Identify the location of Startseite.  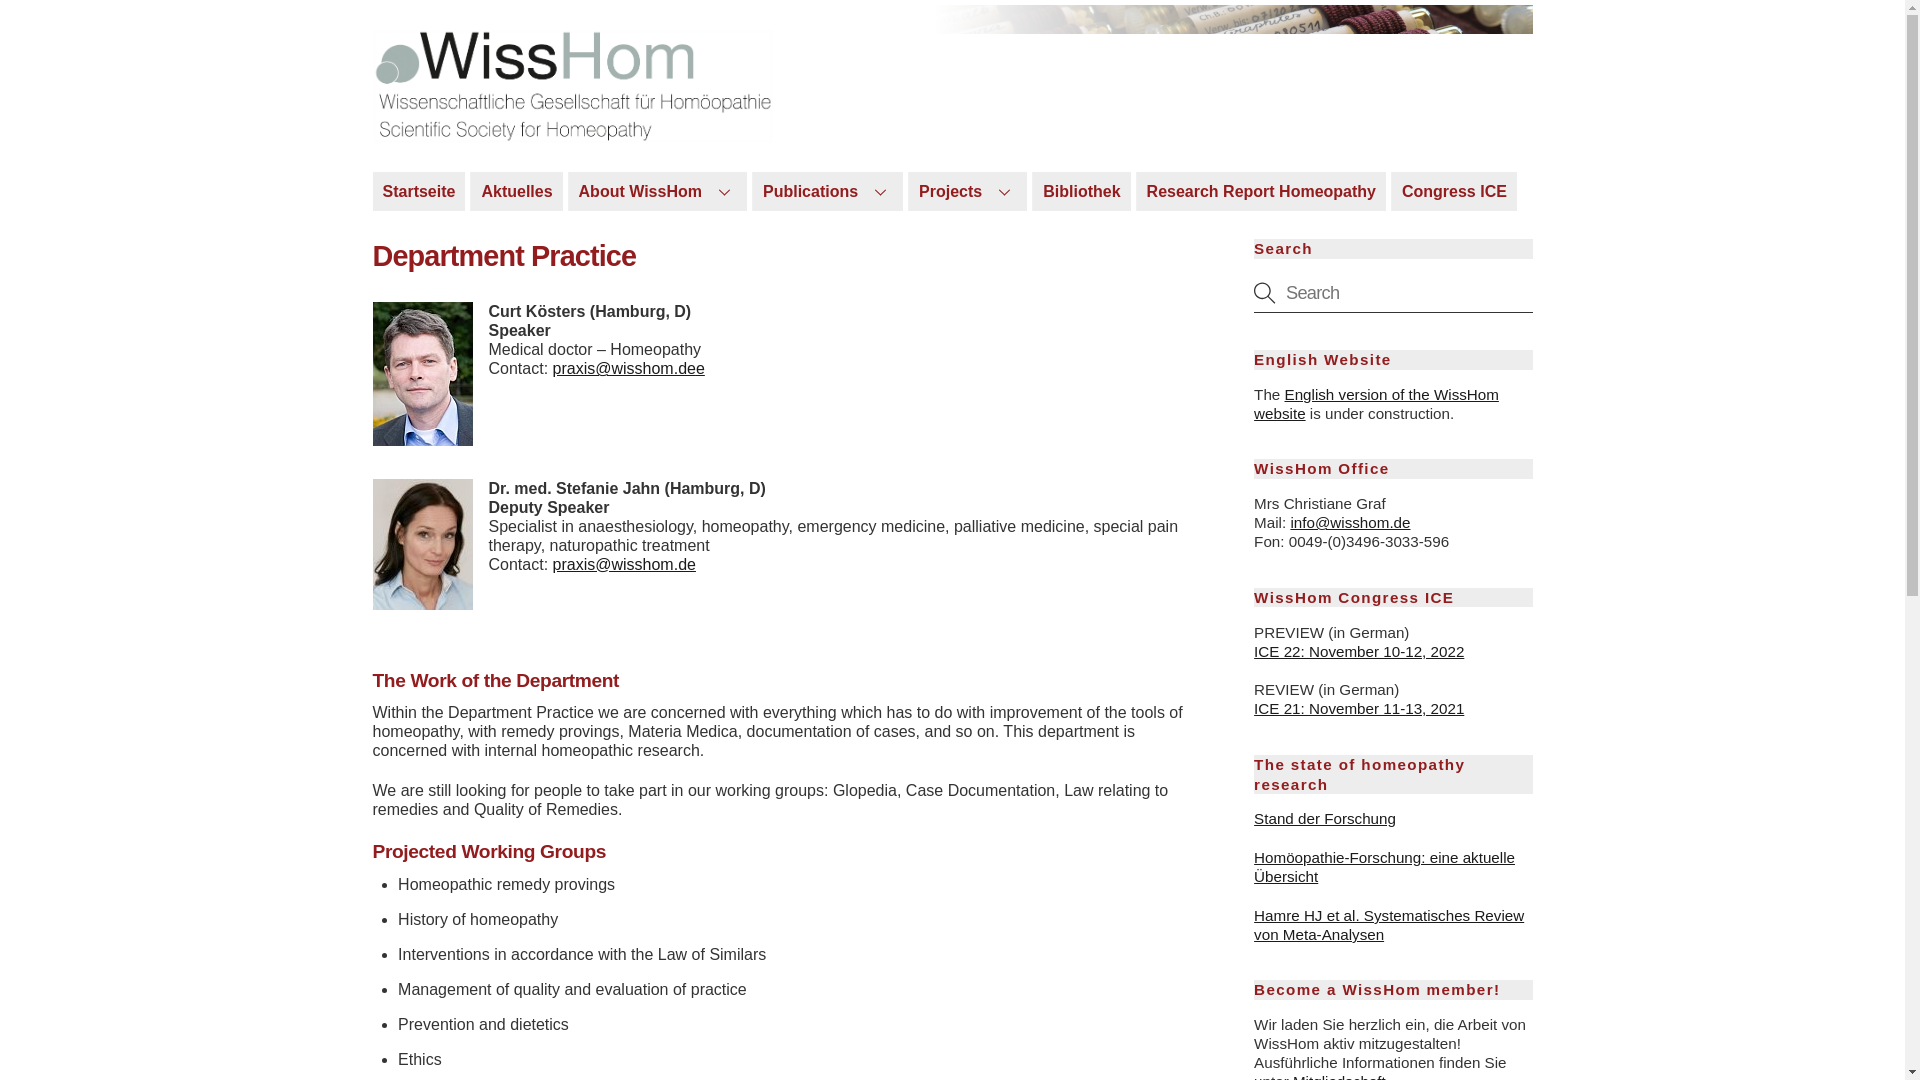
(418, 190).